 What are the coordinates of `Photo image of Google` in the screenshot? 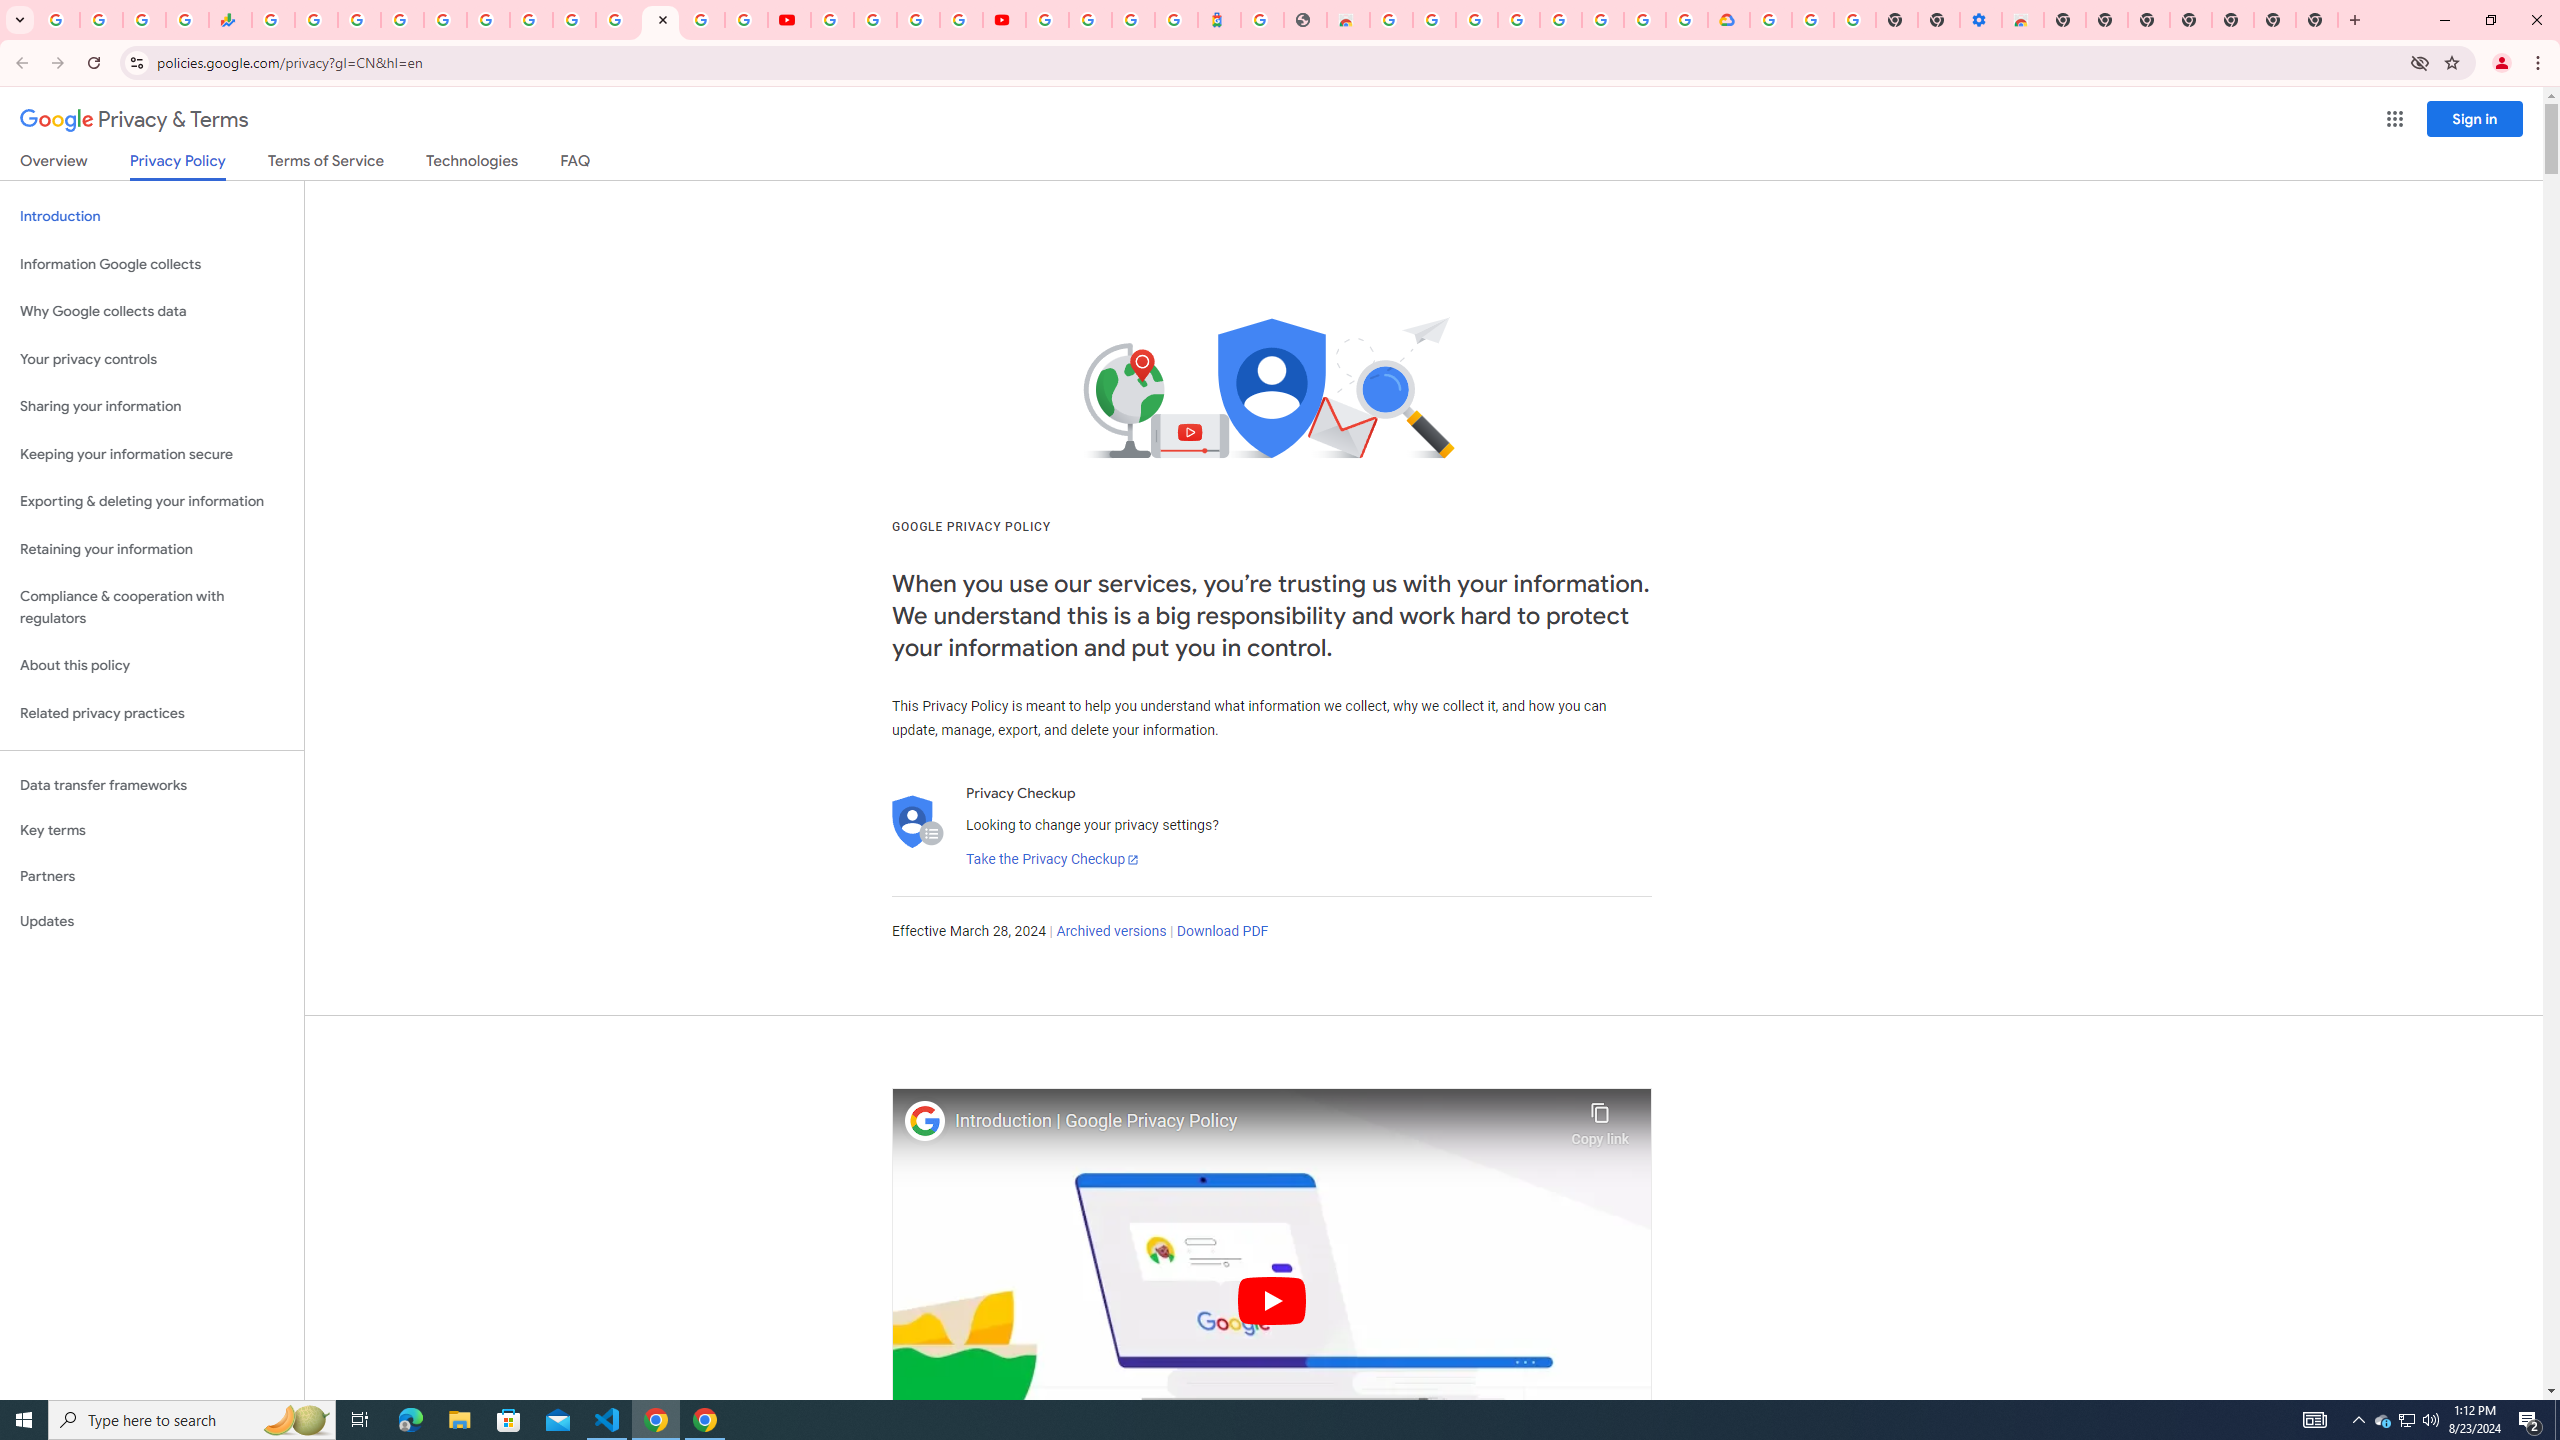 It's located at (925, 1120).